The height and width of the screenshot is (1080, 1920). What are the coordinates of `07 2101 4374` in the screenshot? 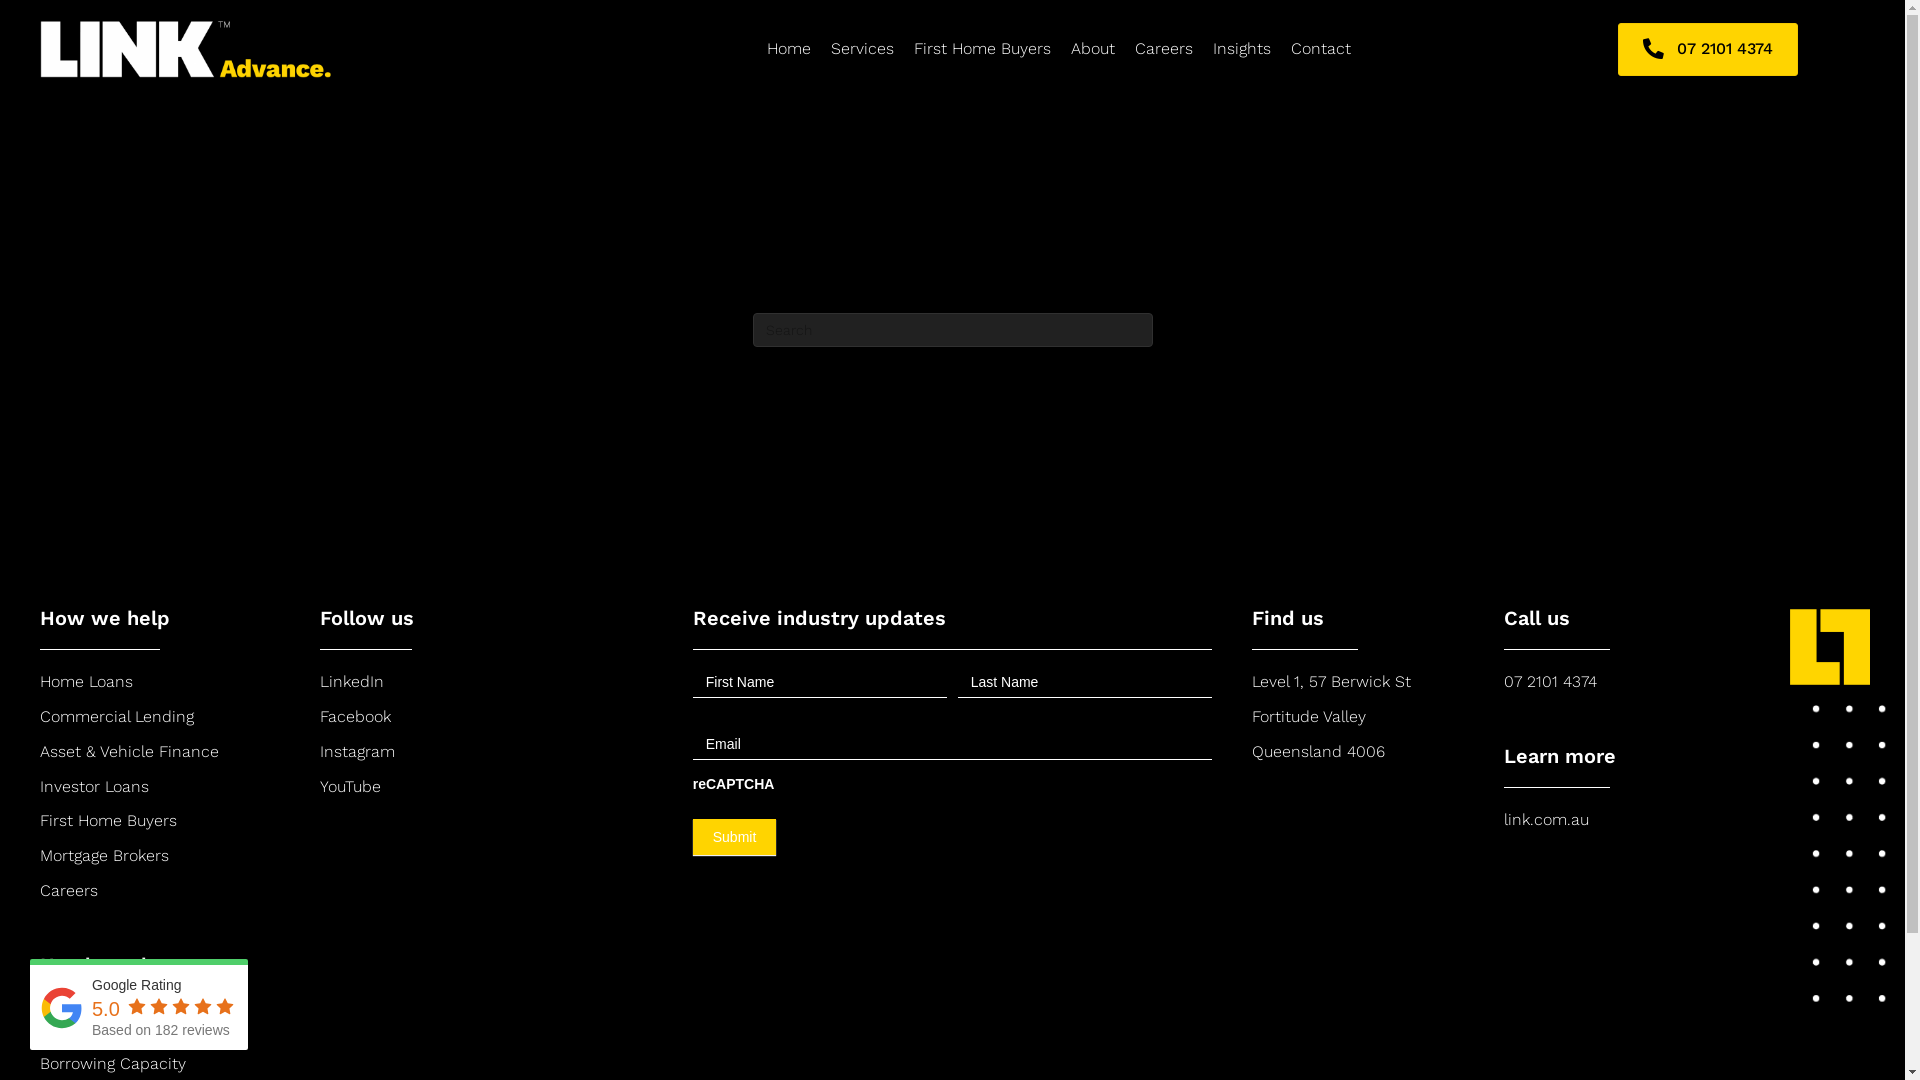 It's located at (1550, 682).